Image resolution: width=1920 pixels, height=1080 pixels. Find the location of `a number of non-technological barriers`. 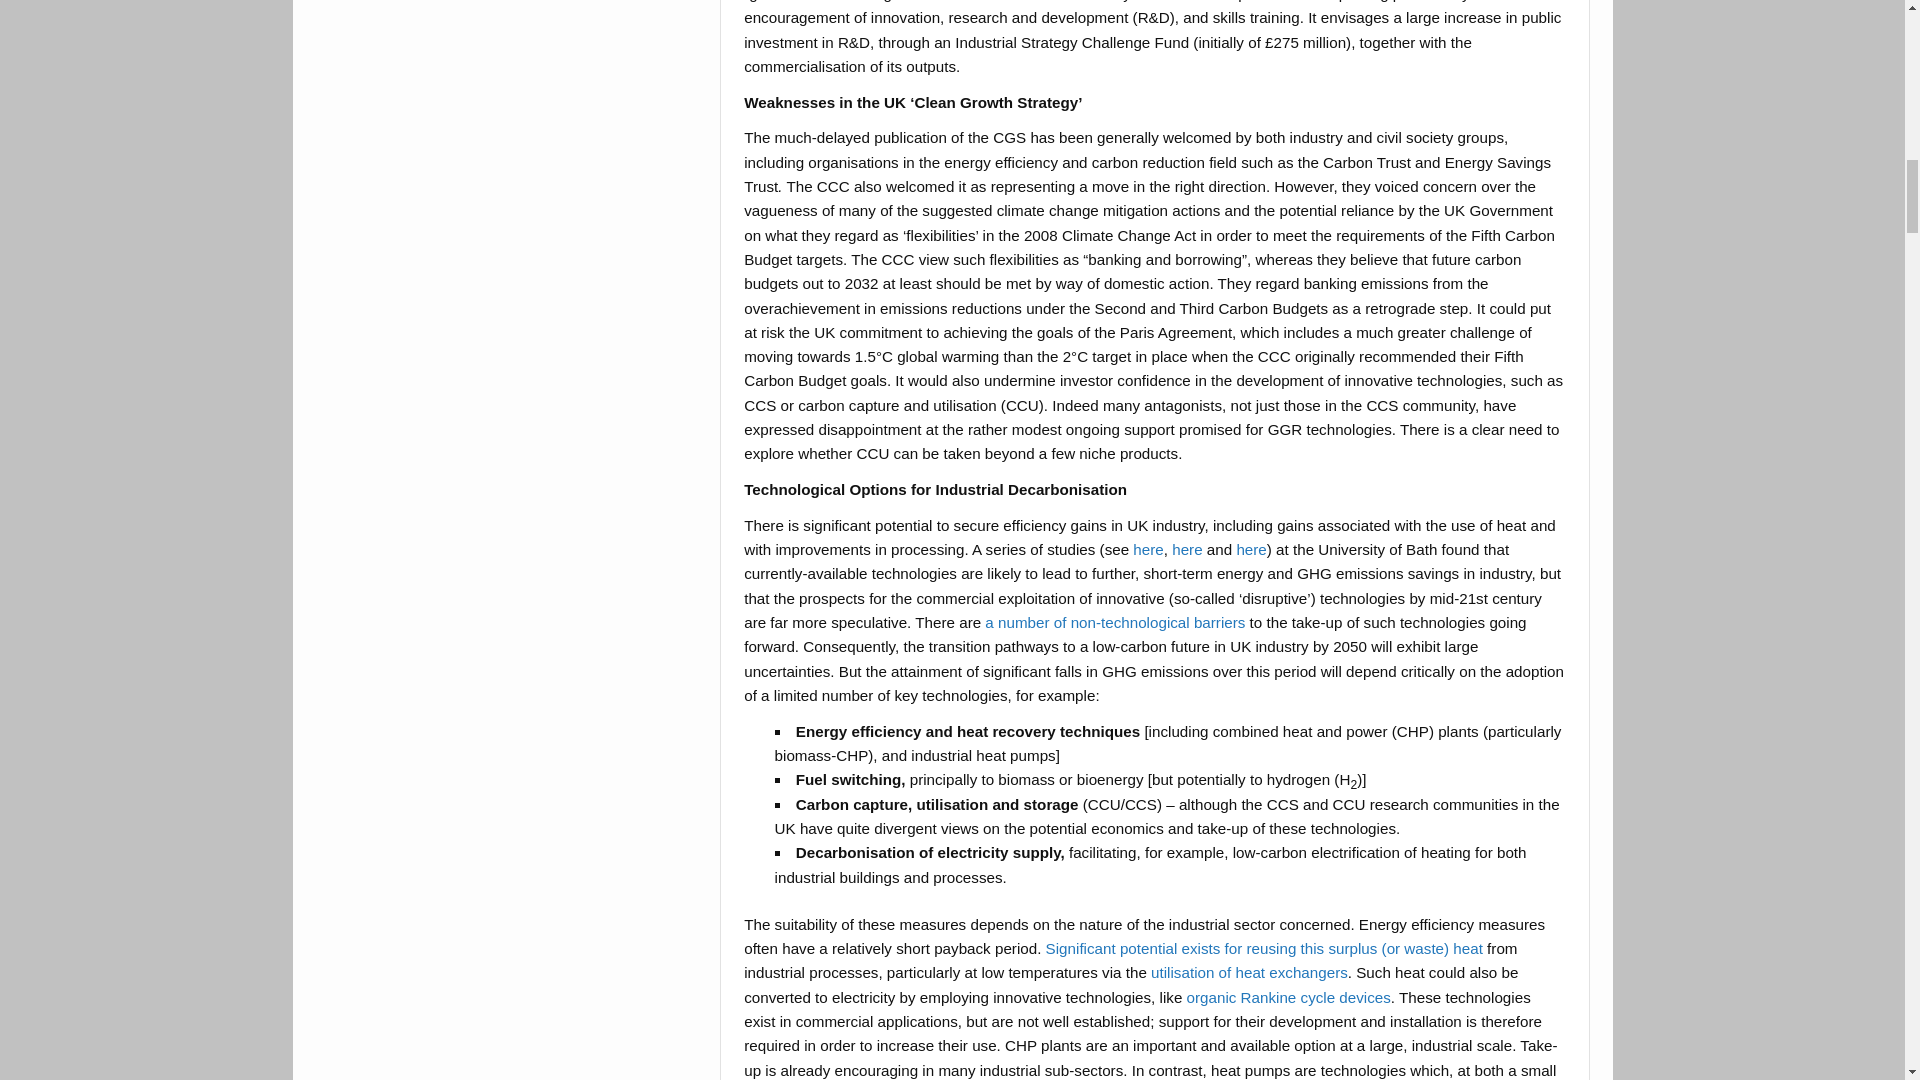

a number of non-technological barriers is located at coordinates (1114, 622).